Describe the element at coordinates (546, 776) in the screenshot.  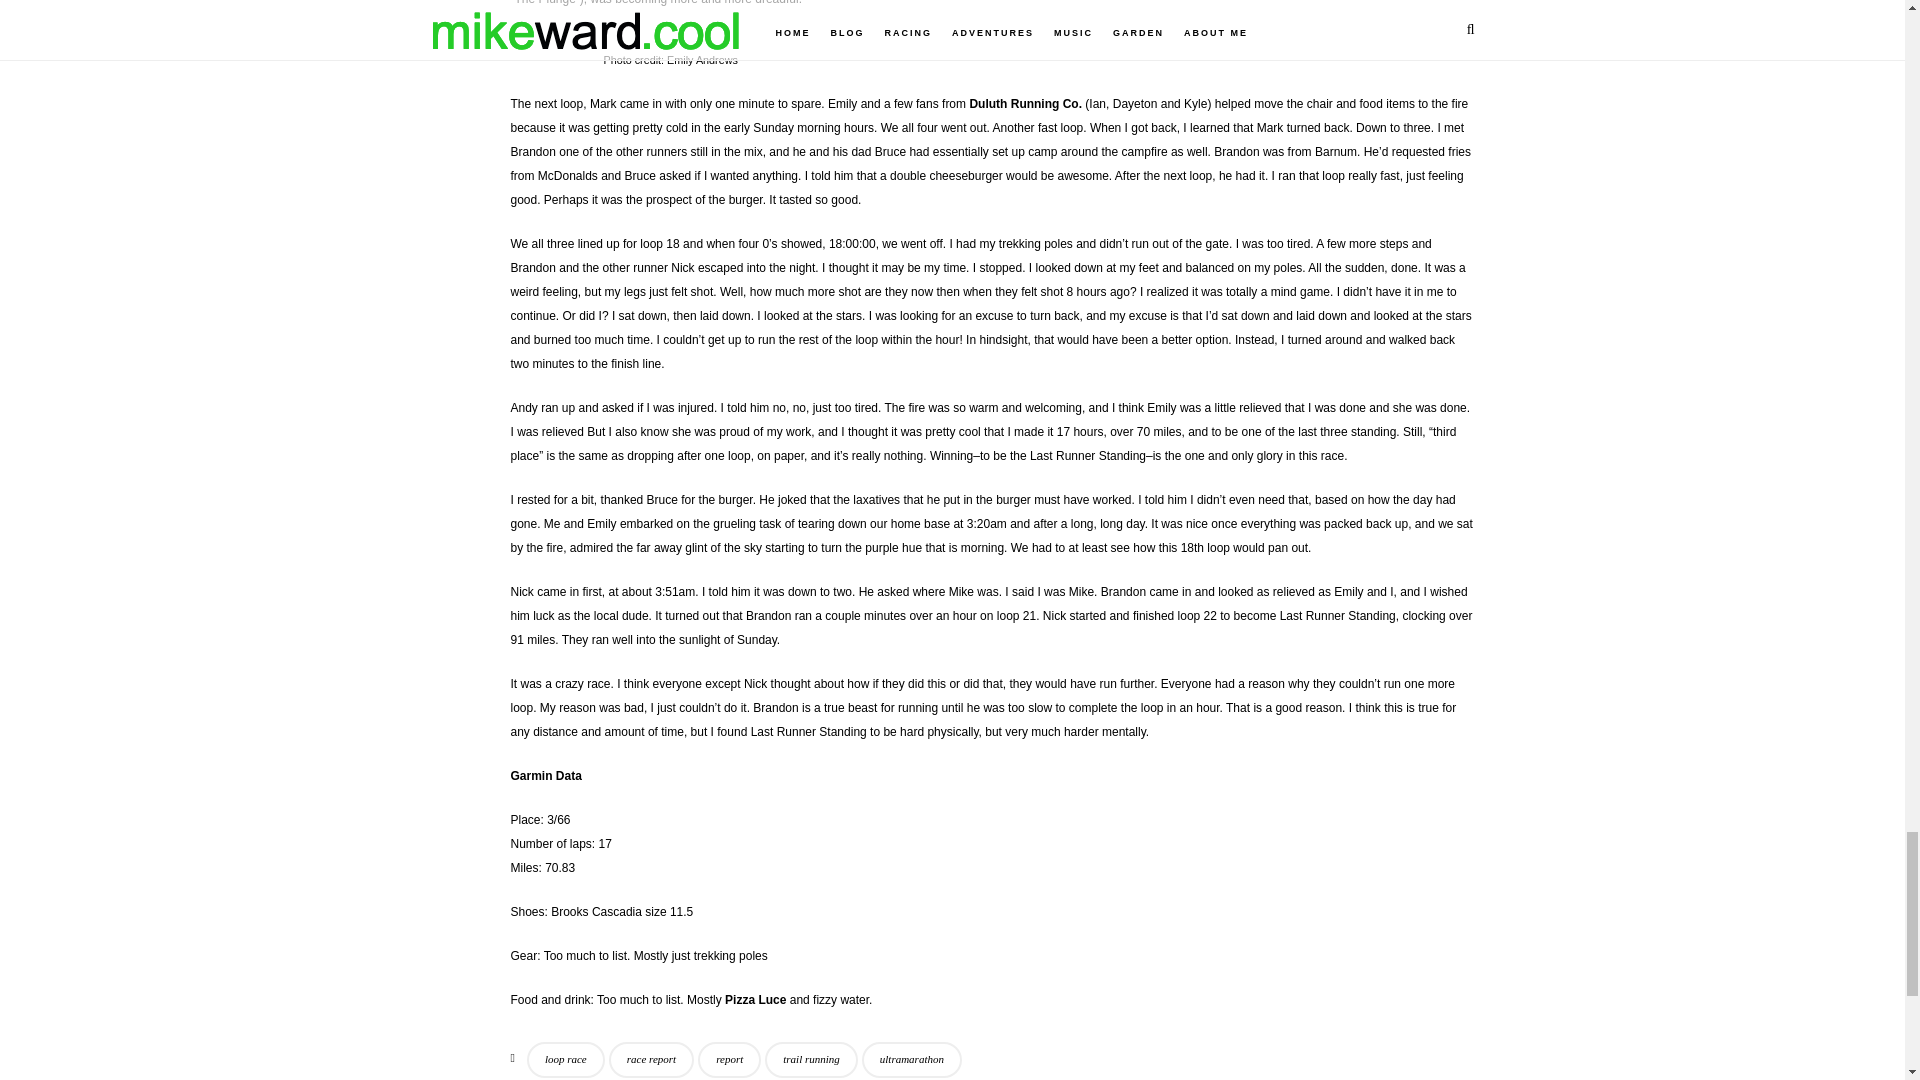
I see `Garmin Data` at that location.